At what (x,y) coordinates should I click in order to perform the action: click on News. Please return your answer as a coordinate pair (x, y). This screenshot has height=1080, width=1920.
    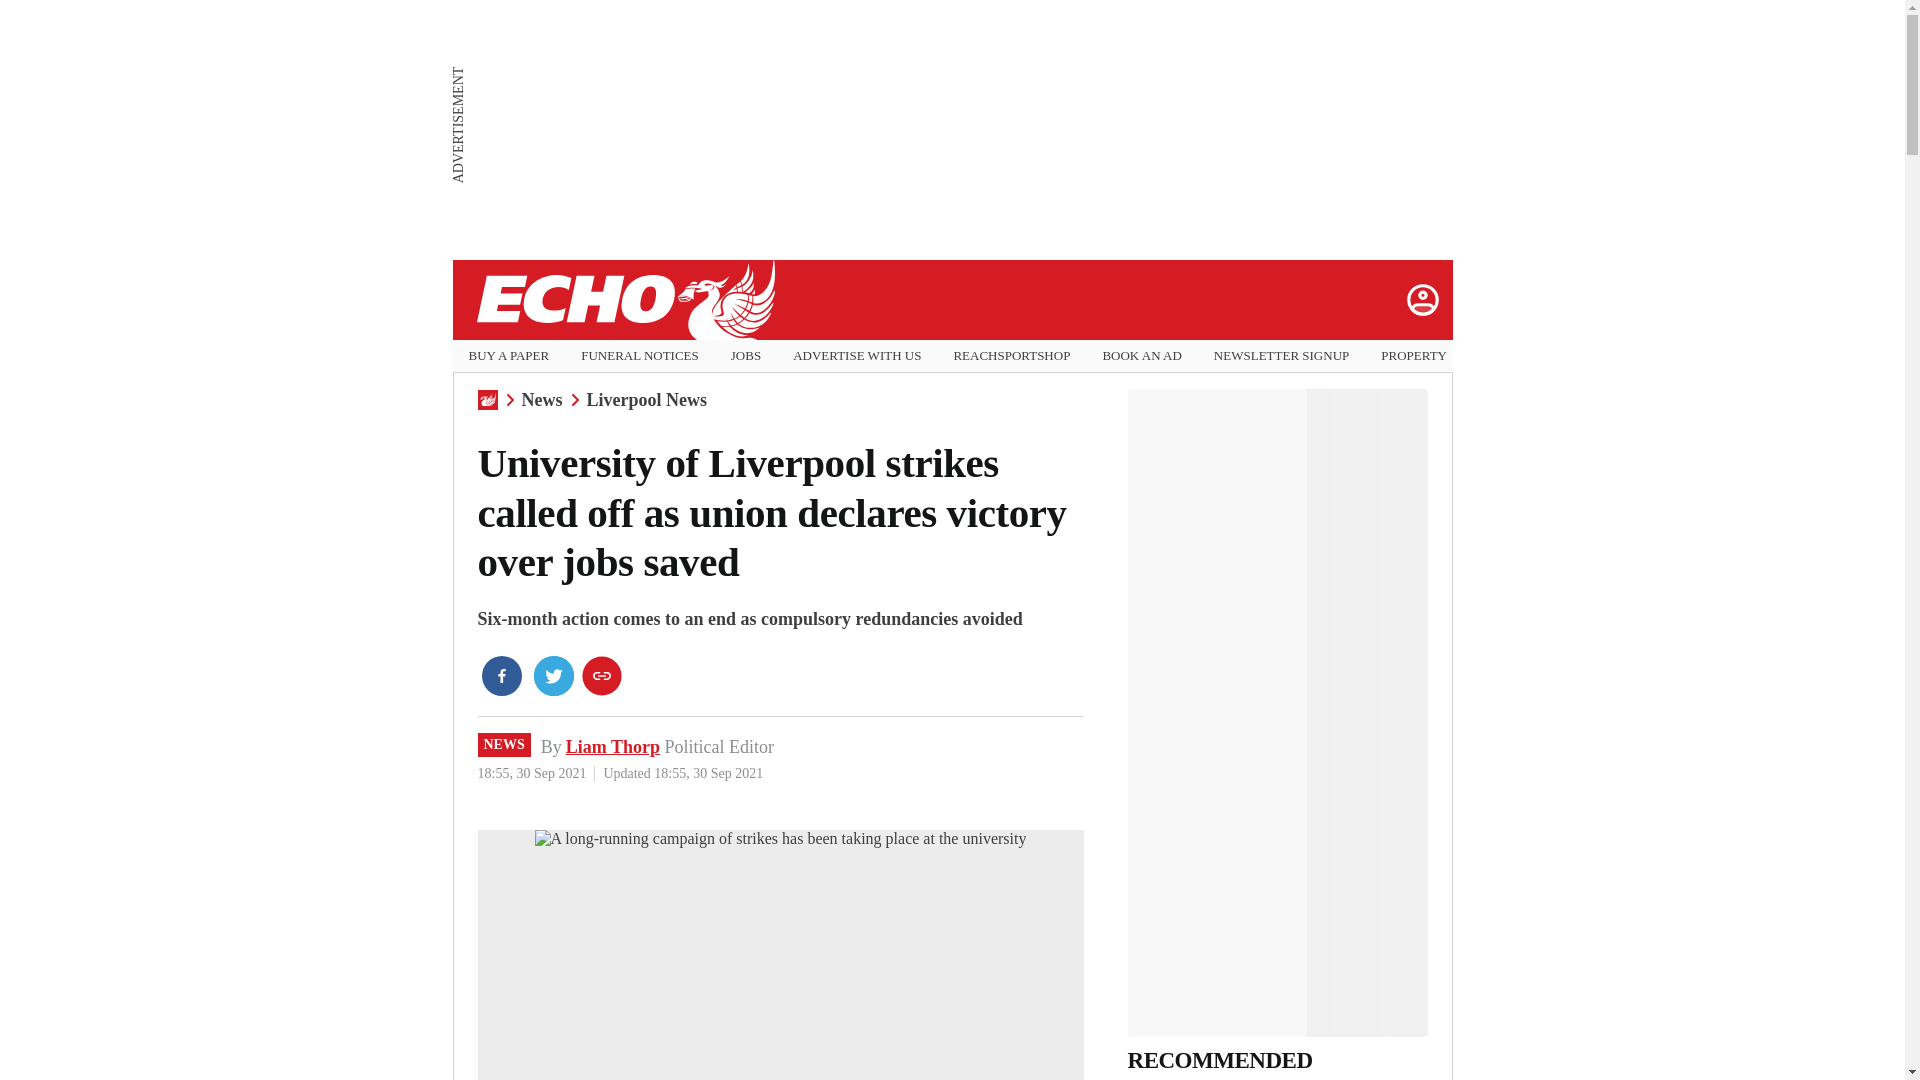
    Looking at the image, I should click on (542, 400).